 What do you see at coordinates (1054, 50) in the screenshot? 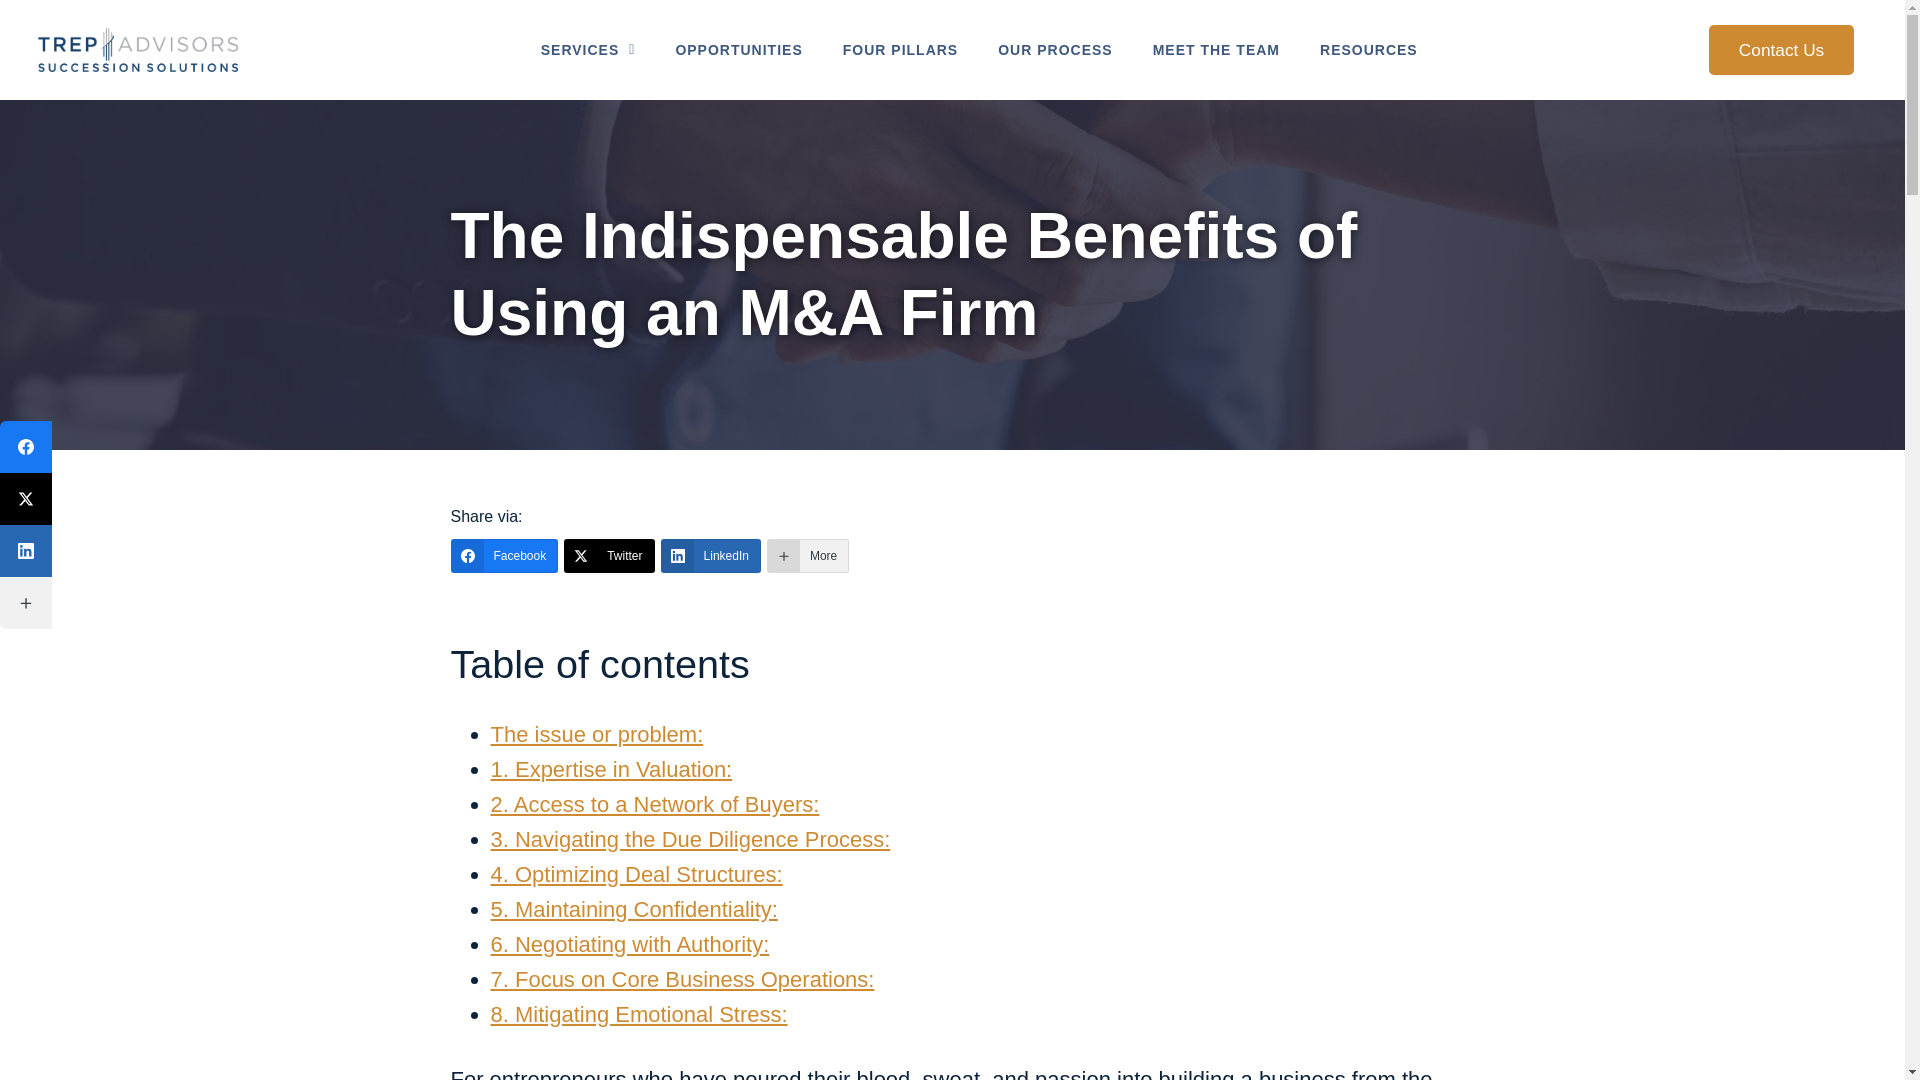
I see `OUR PROCESS` at bounding box center [1054, 50].